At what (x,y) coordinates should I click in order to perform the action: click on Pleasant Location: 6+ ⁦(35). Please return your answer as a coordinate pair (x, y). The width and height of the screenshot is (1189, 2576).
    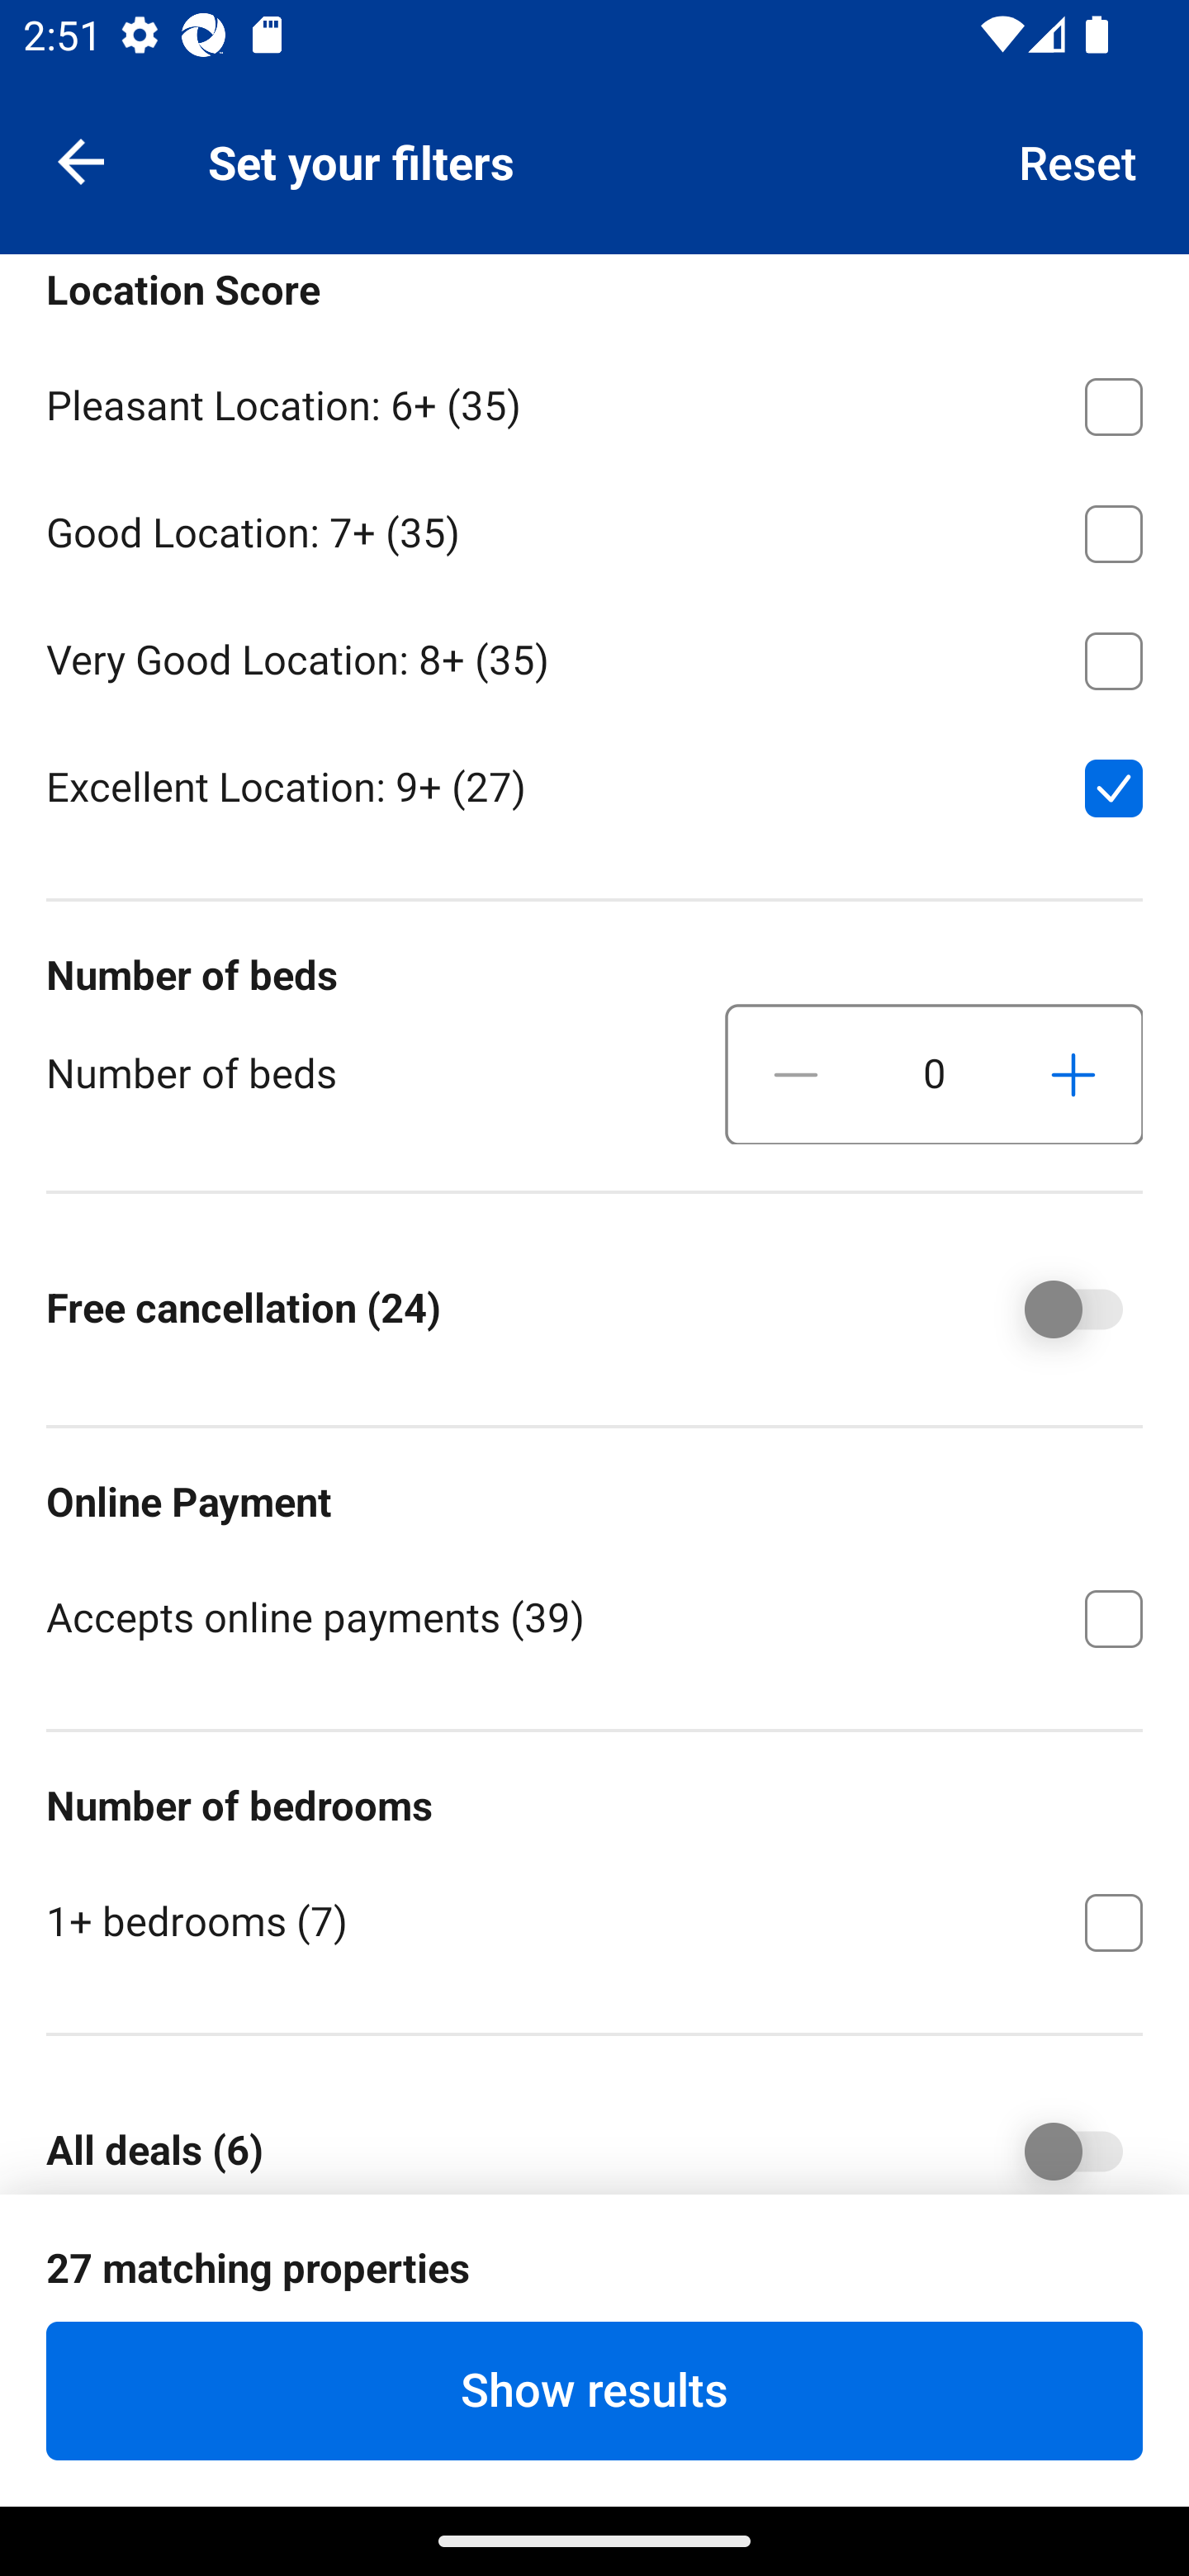
    Looking at the image, I should click on (594, 400).